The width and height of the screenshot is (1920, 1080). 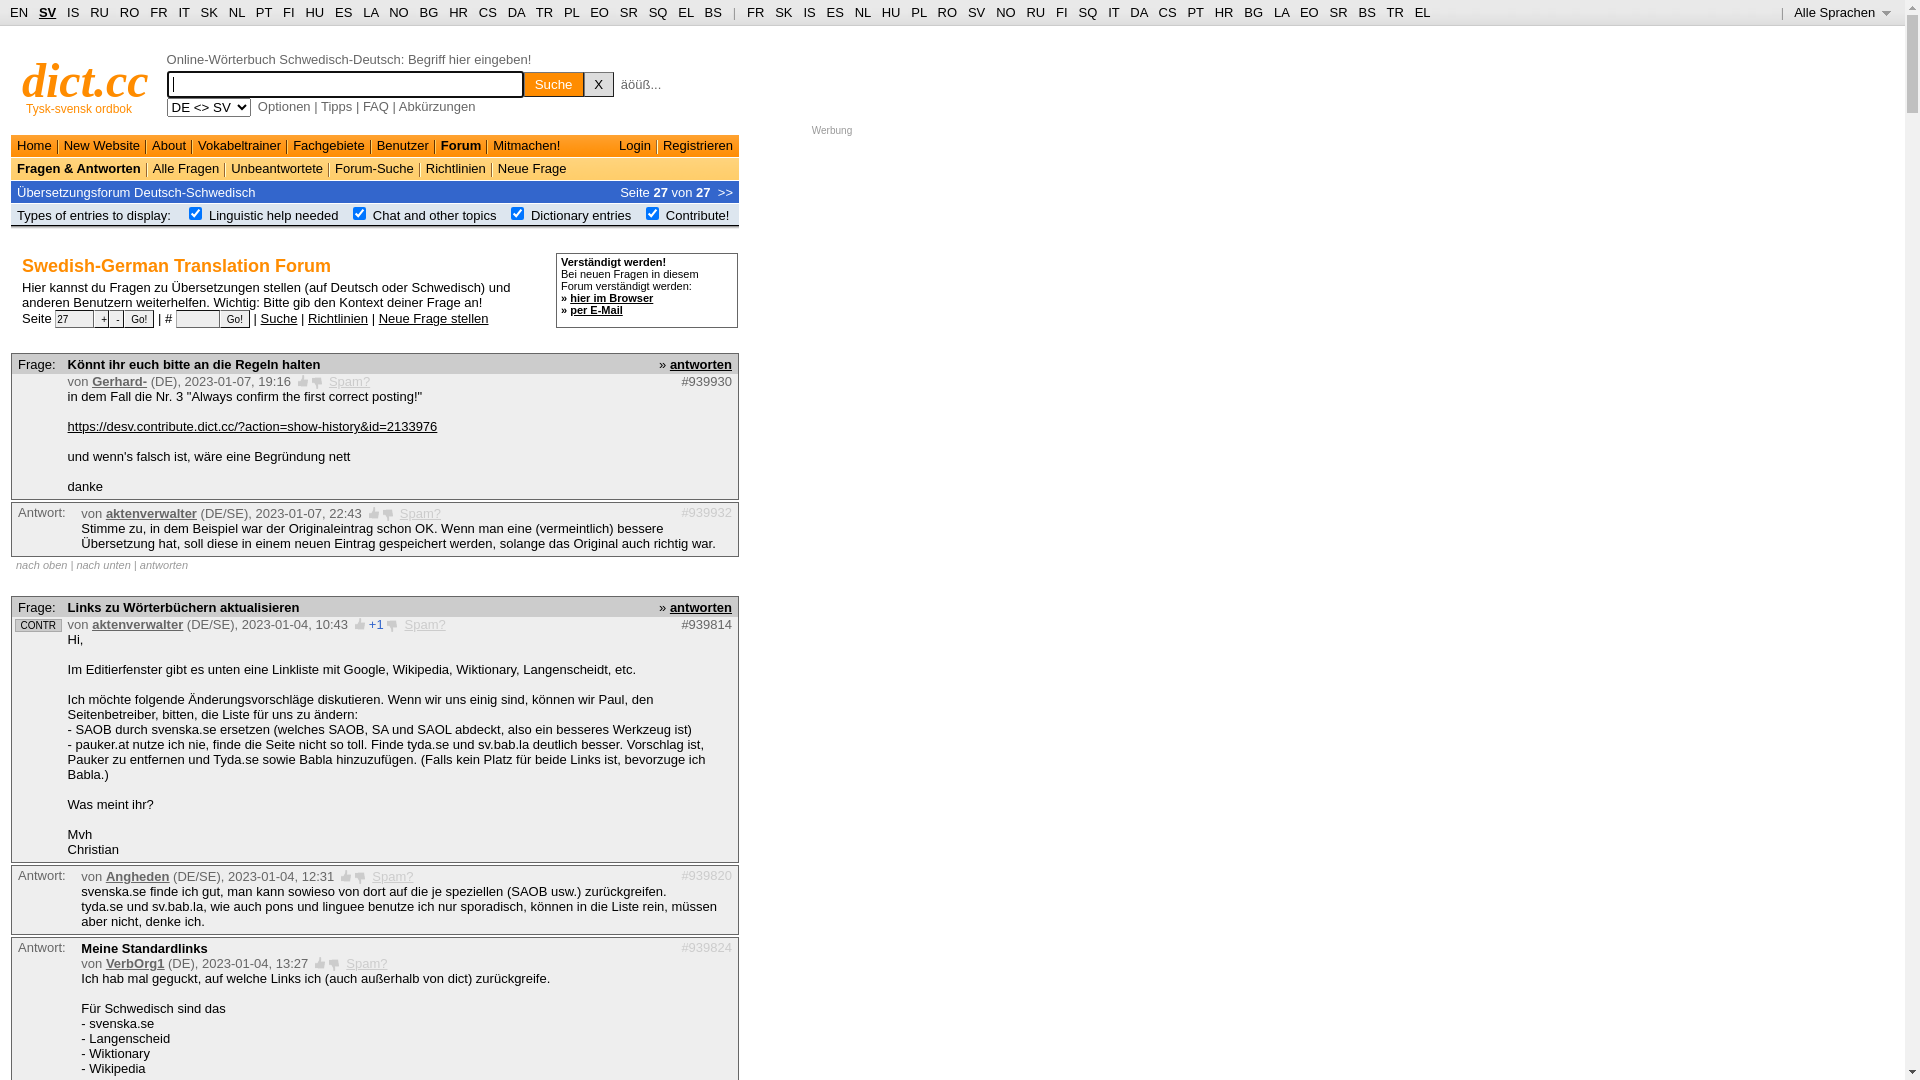 I want to click on FAQ, so click(x=376, y=106).